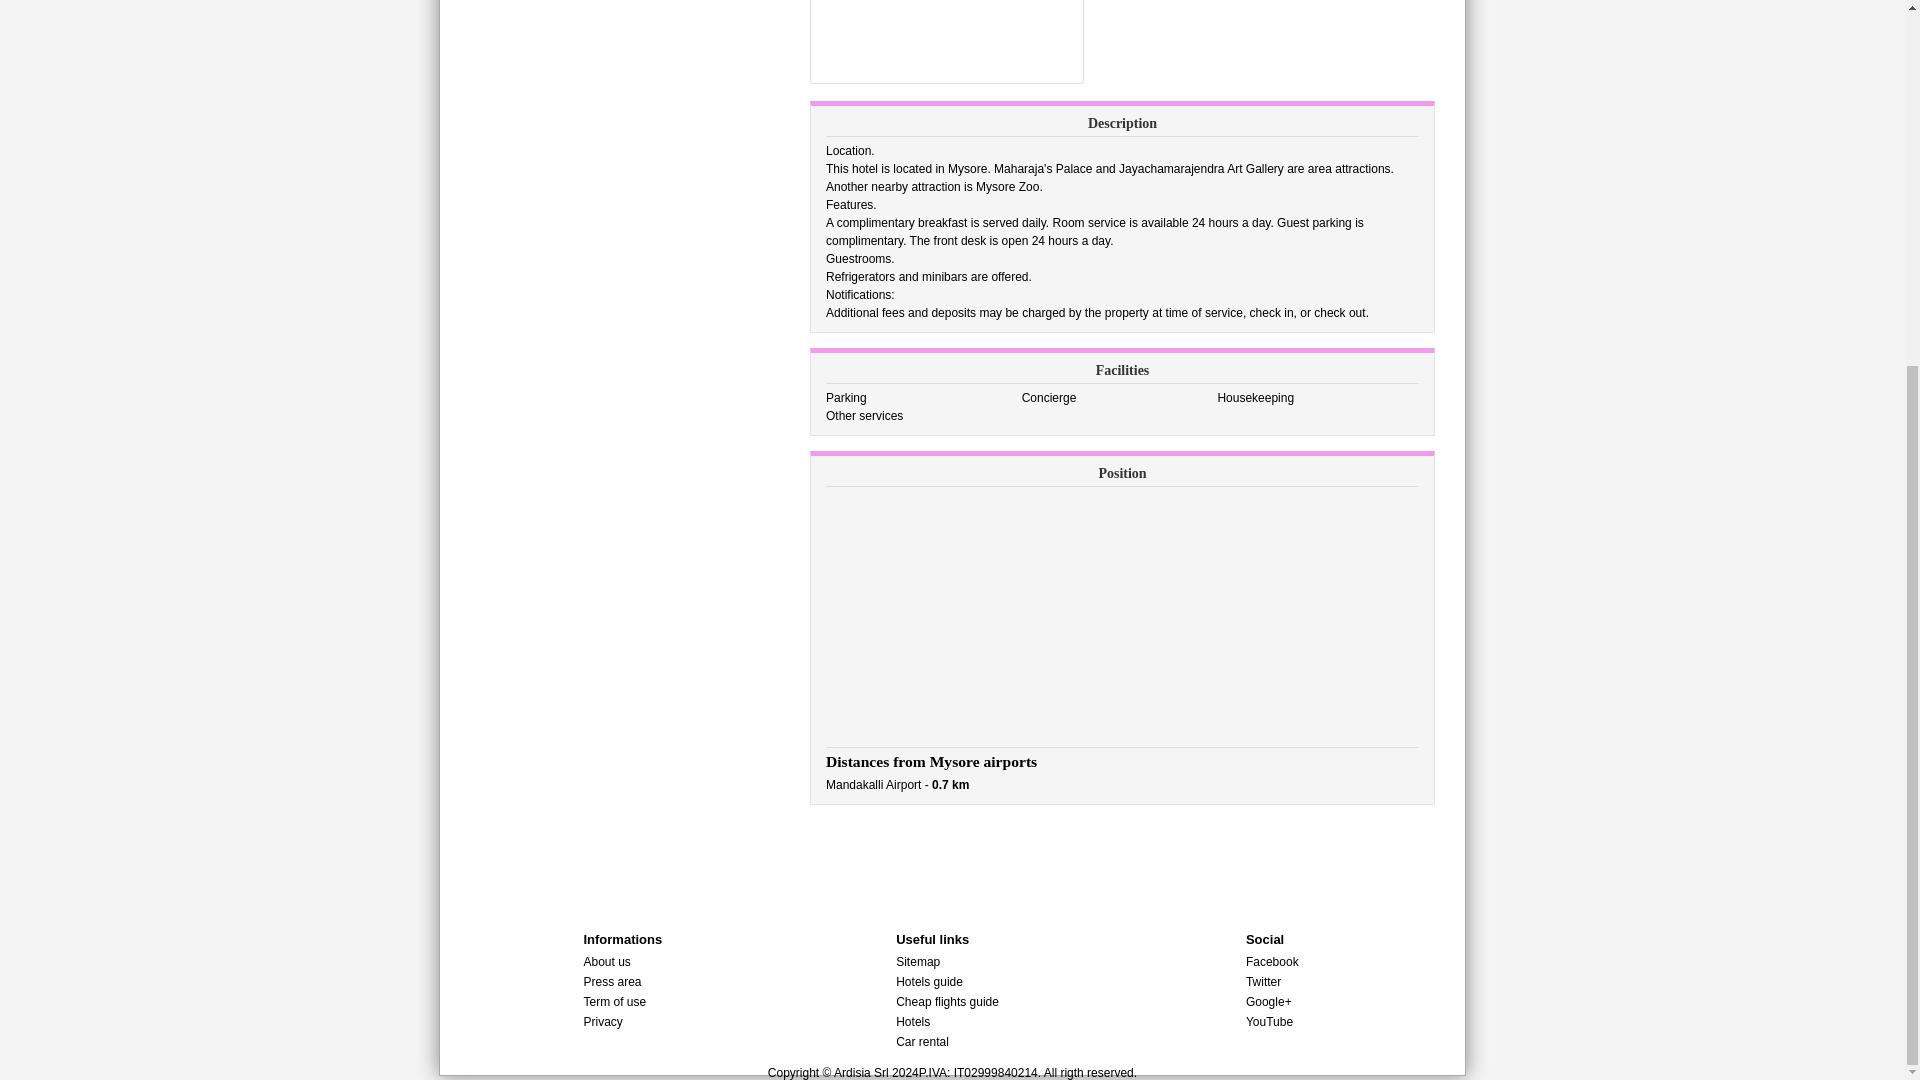 This screenshot has height=1080, width=1920. I want to click on About us, so click(606, 961).